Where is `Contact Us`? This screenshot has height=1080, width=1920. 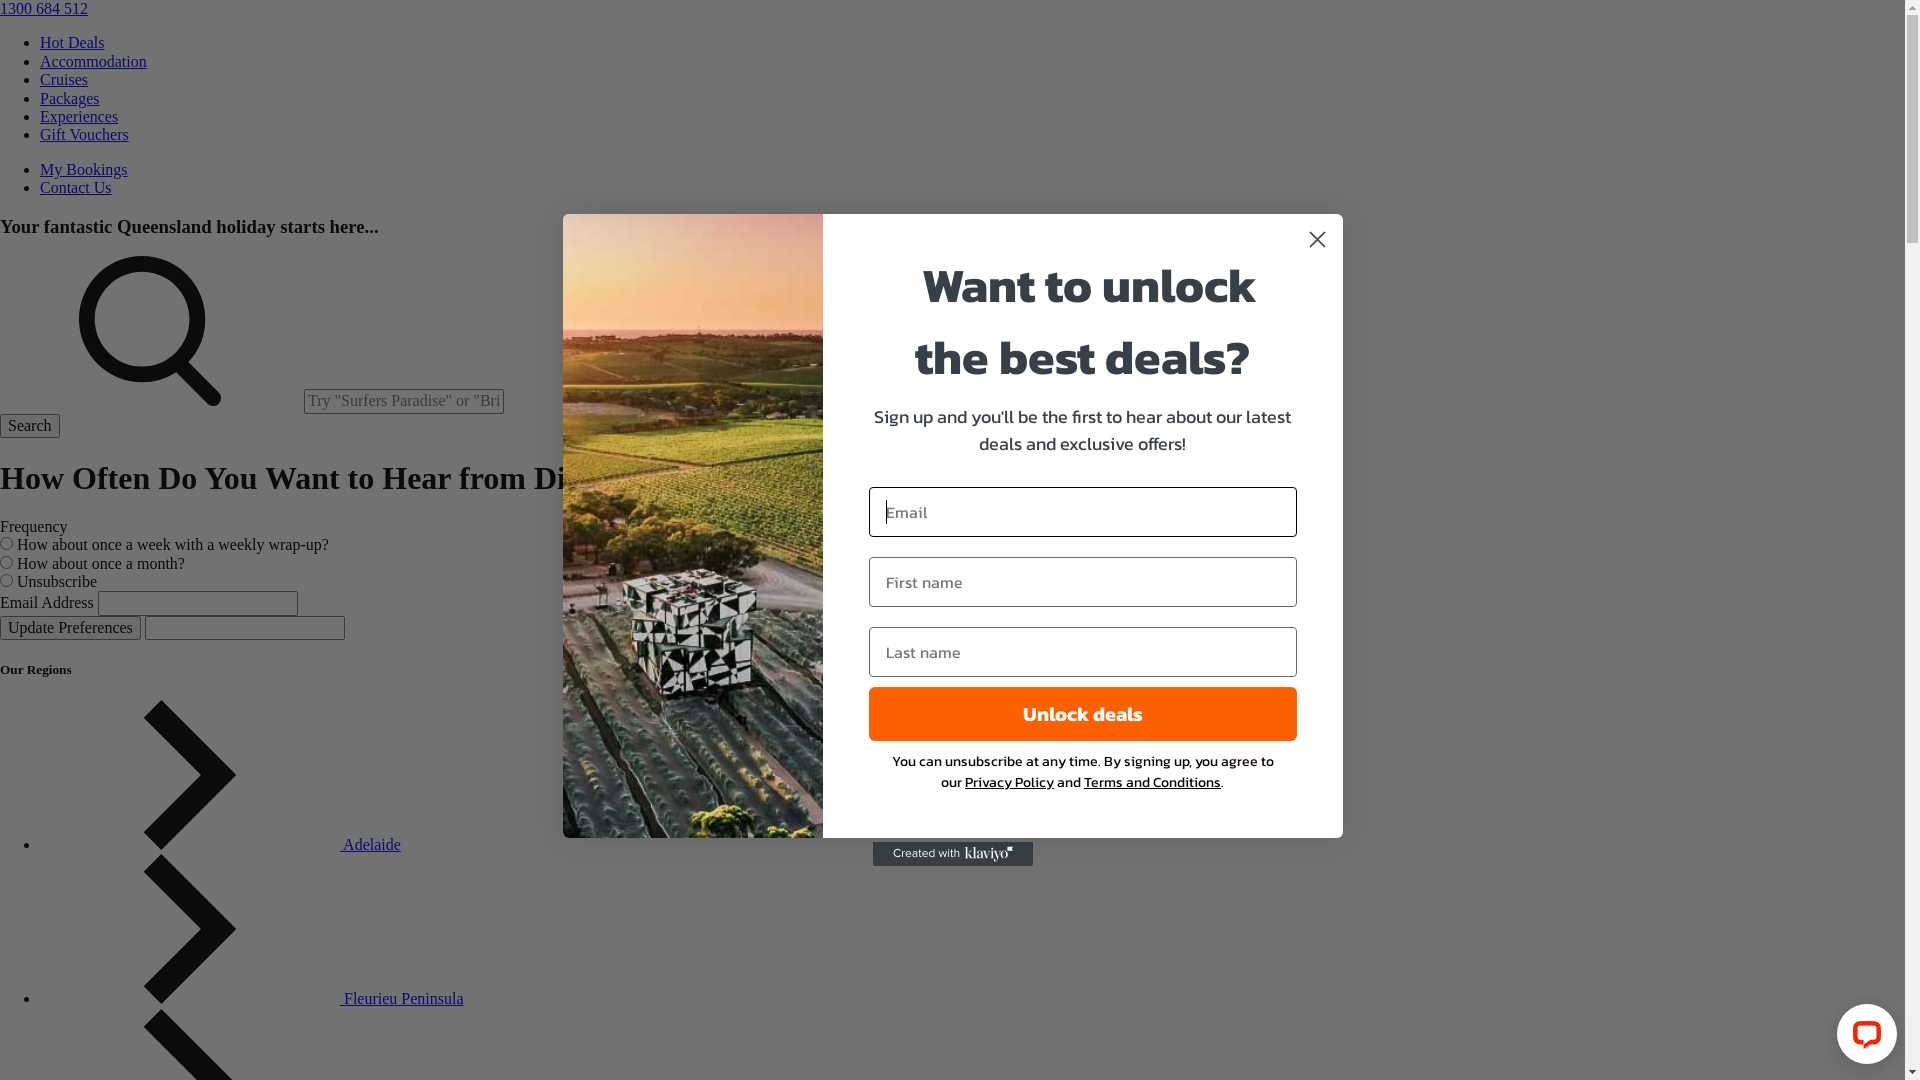 Contact Us is located at coordinates (76, 188).